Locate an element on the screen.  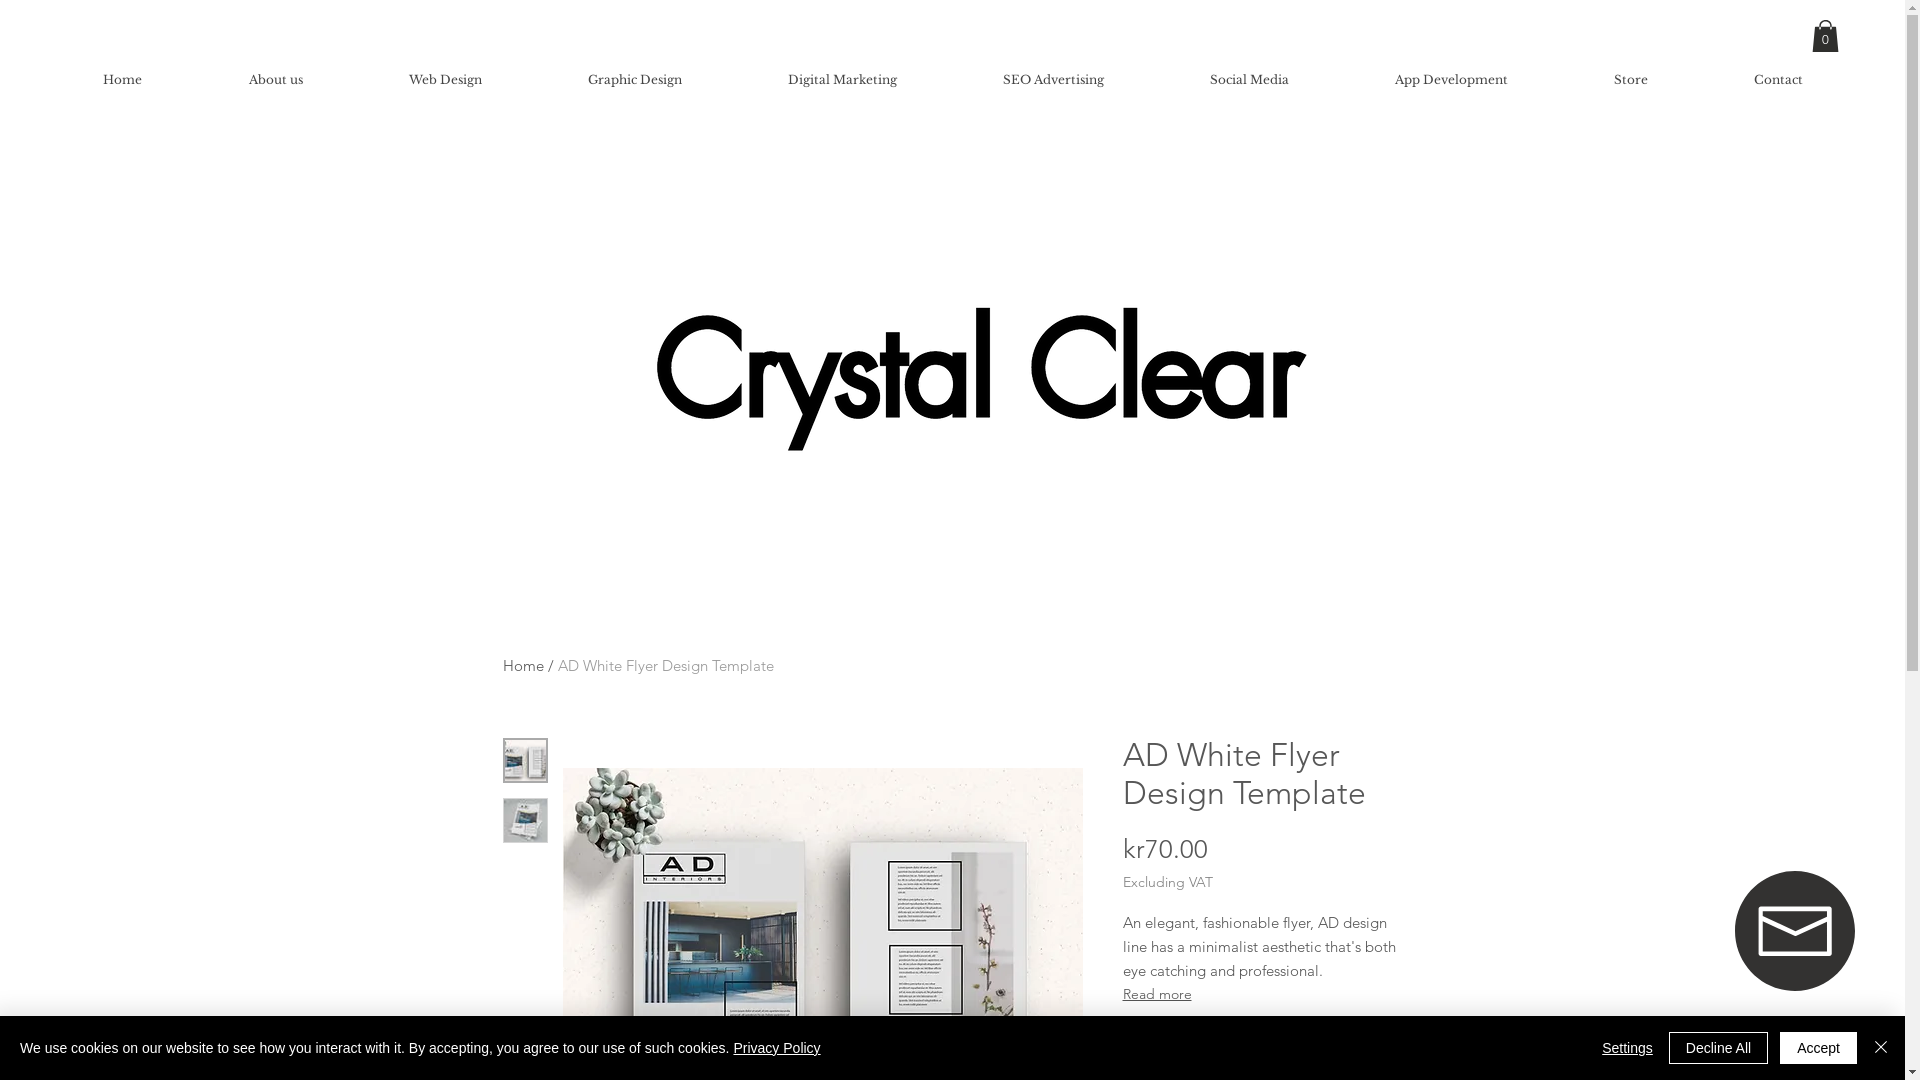
Social Media is located at coordinates (1248, 80).